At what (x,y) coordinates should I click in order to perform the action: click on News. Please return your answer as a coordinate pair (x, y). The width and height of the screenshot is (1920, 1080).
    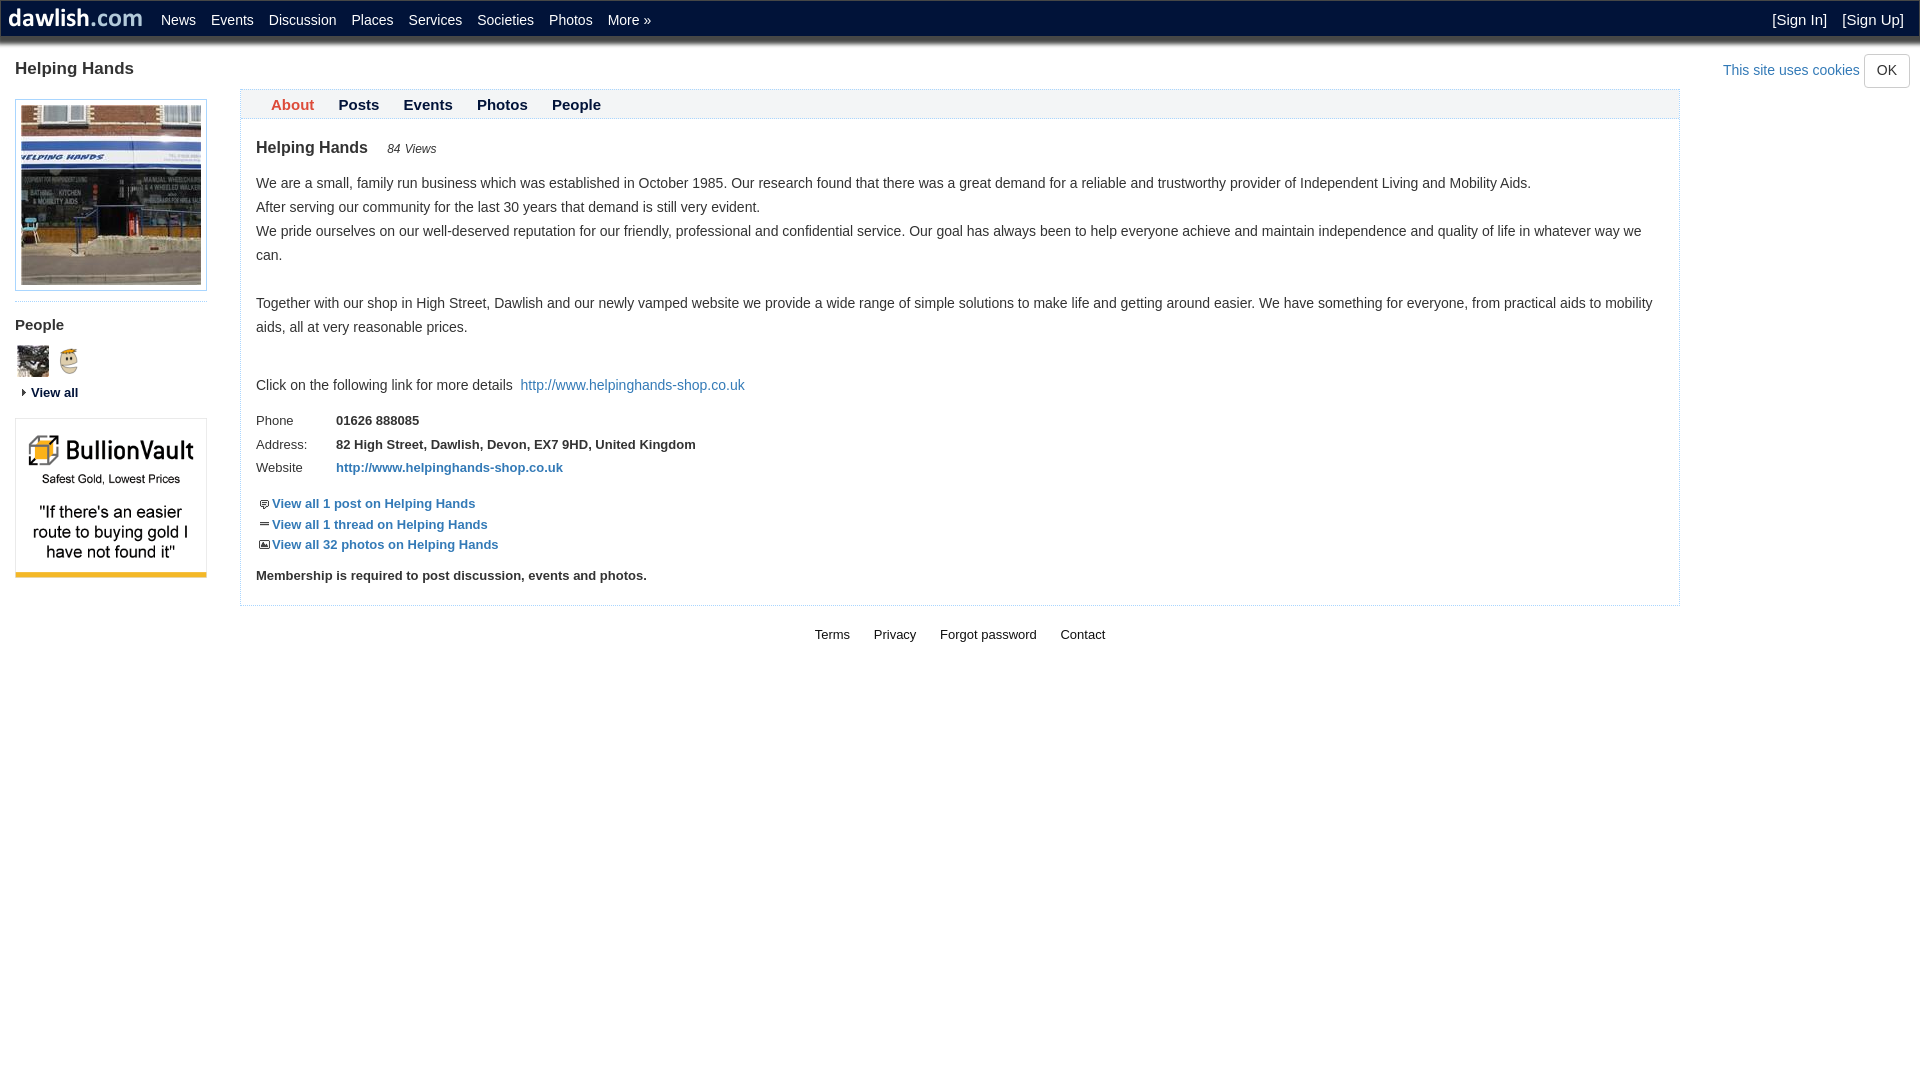
    Looking at the image, I should click on (176, 16).